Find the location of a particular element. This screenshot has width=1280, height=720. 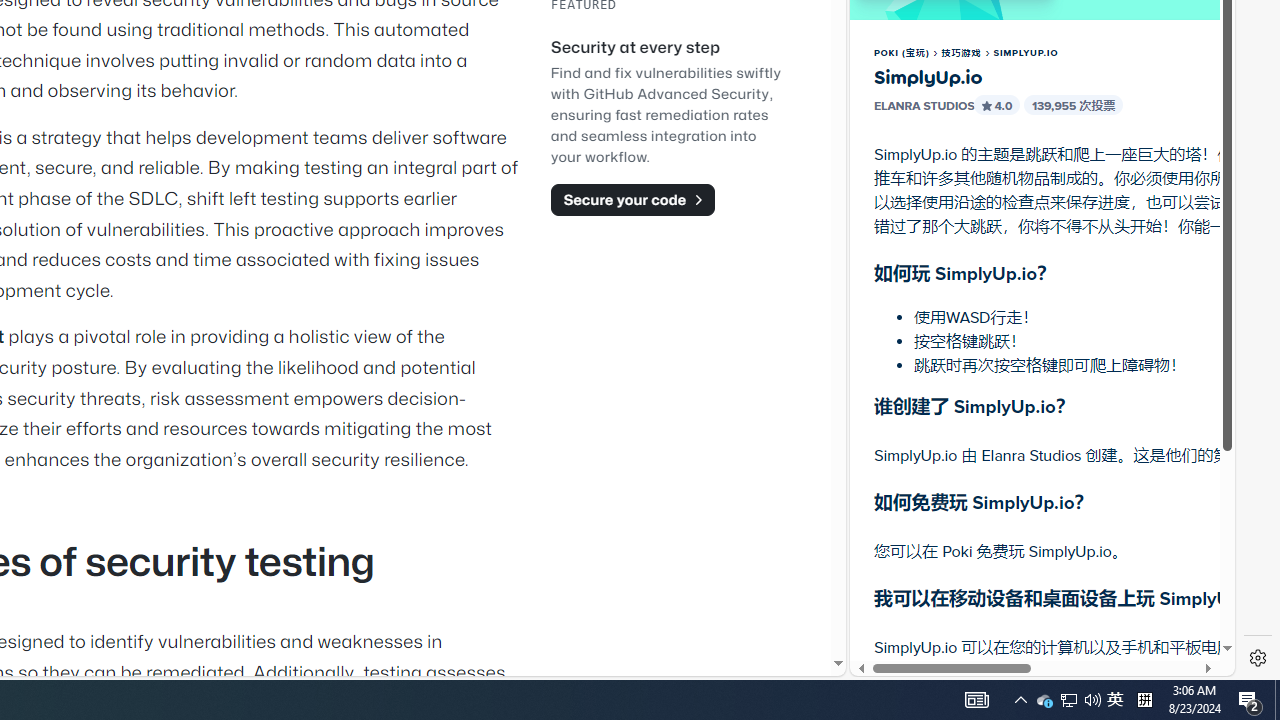

Combat Reloaded Combat Reloaded poki.com is located at coordinates (1092, 245).